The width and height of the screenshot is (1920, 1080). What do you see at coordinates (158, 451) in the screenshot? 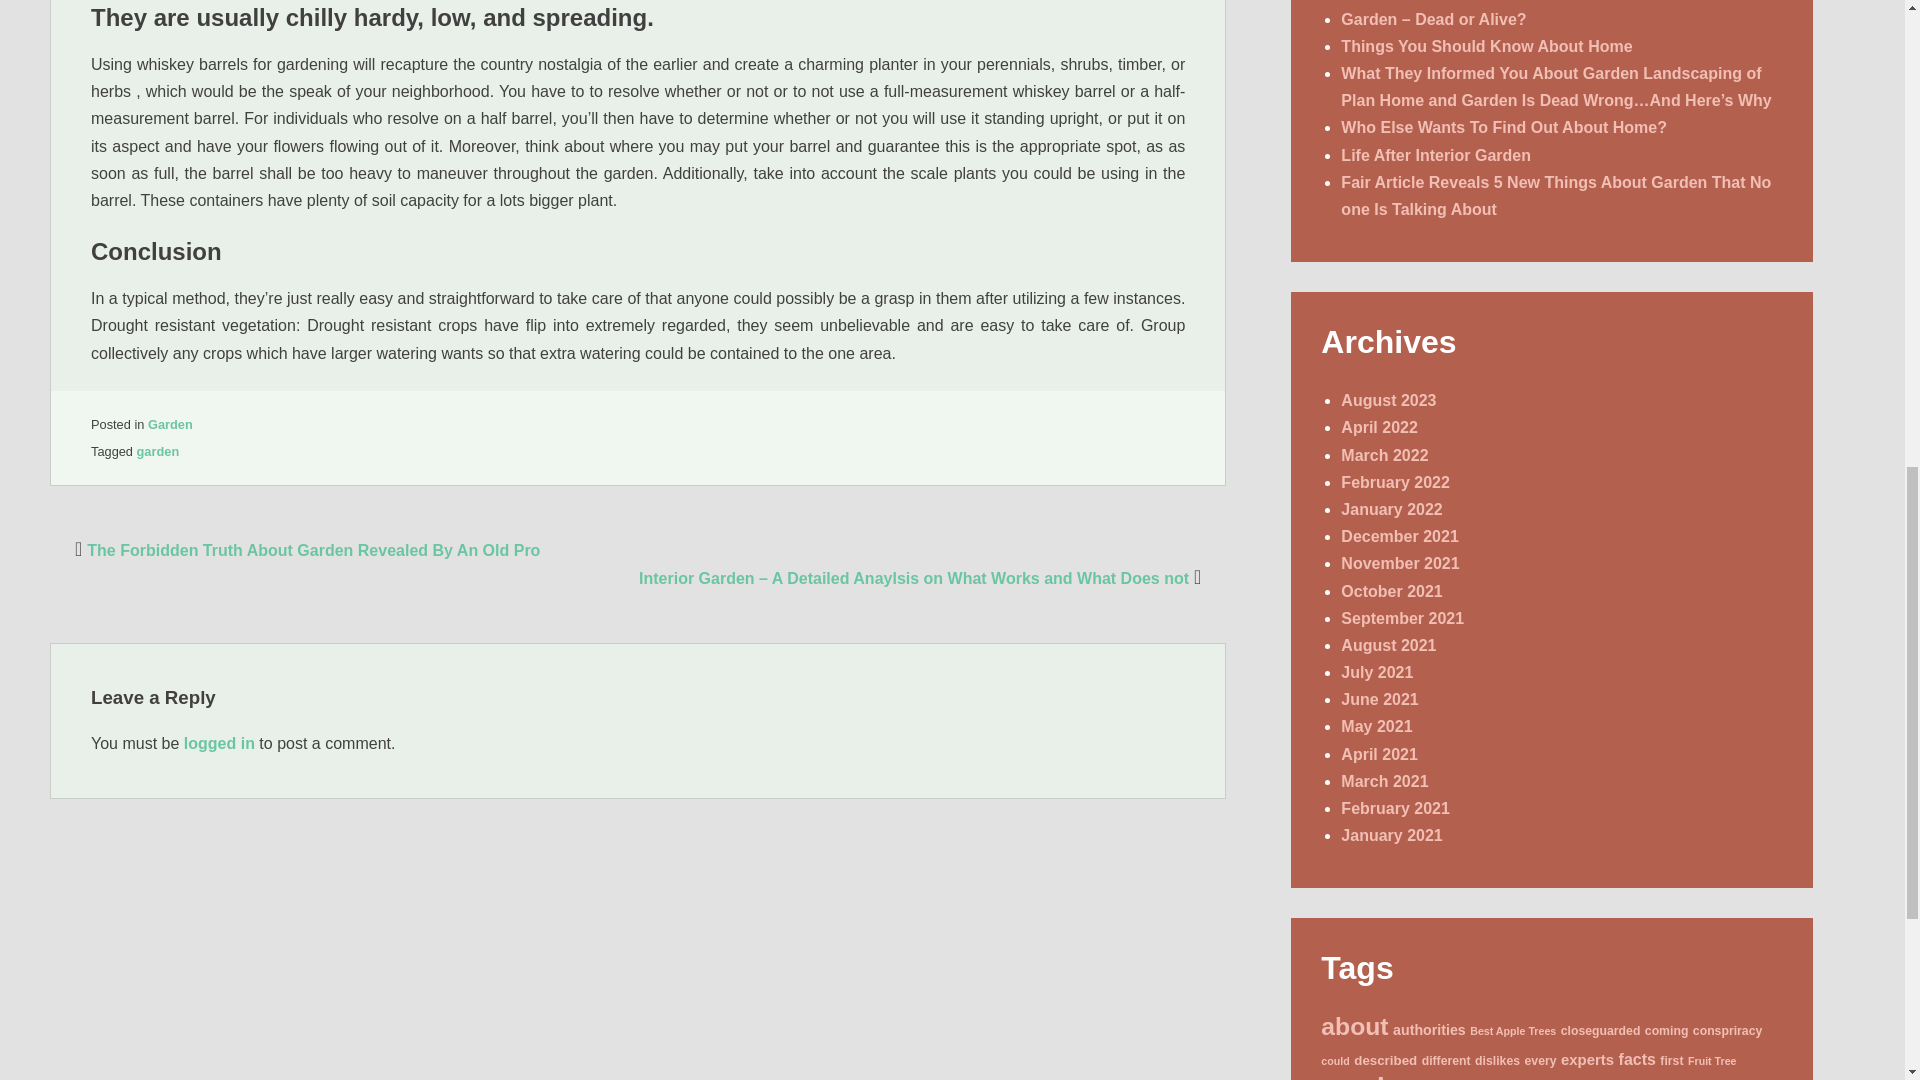
I see `garden` at bounding box center [158, 451].